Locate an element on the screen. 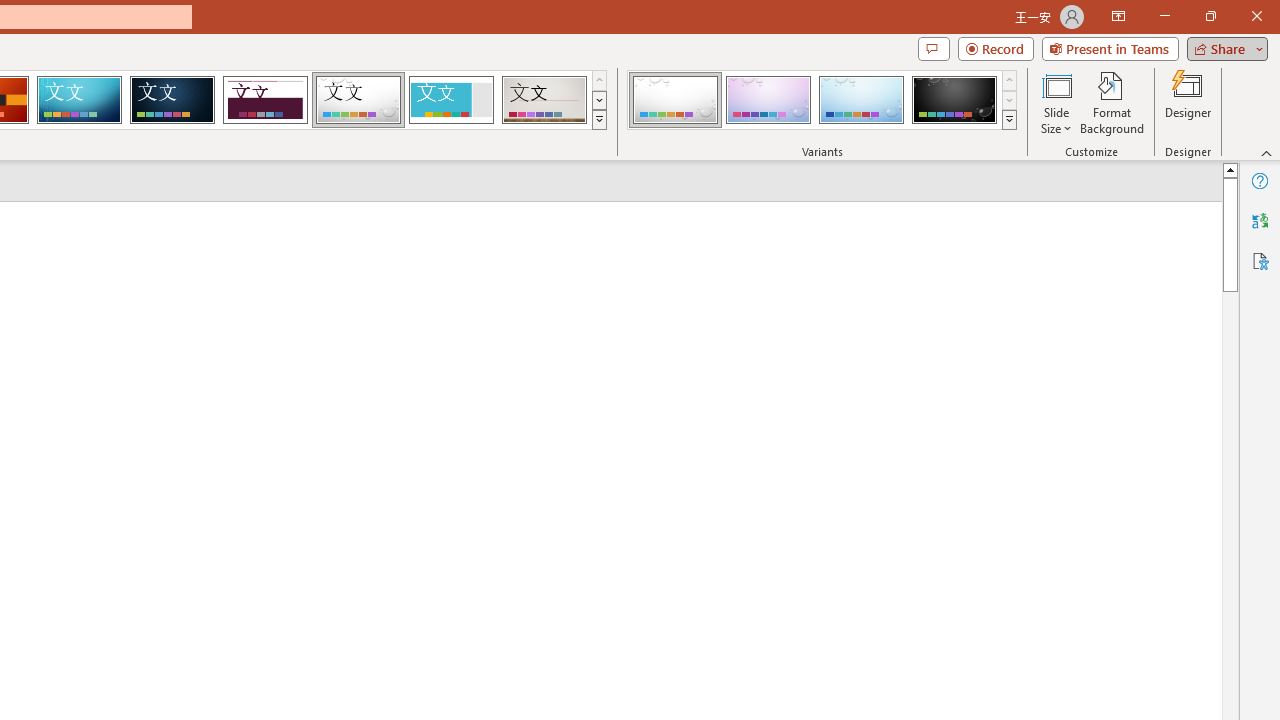 The image size is (1280, 720). Dividend is located at coordinates (265, 100).